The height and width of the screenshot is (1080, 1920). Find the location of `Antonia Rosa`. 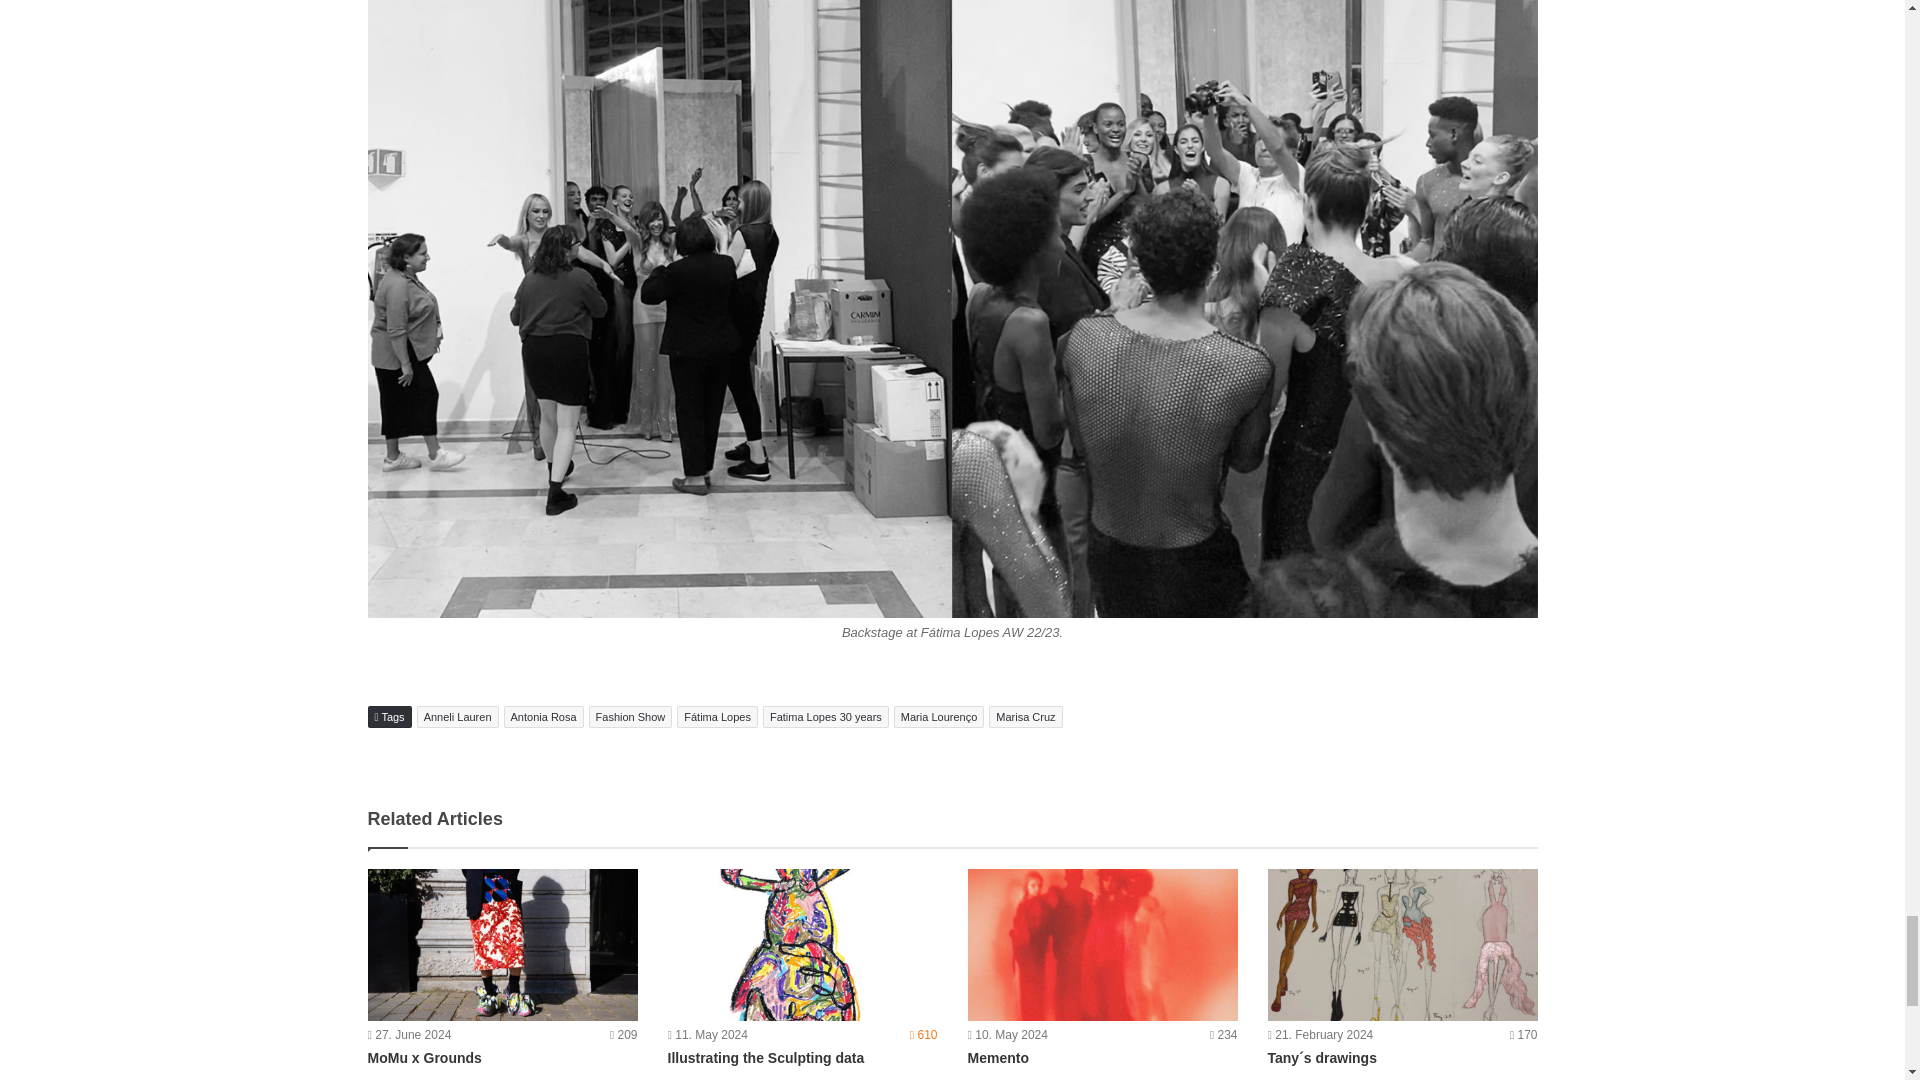

Antonia Rosa is located at coordinates (543, 716).